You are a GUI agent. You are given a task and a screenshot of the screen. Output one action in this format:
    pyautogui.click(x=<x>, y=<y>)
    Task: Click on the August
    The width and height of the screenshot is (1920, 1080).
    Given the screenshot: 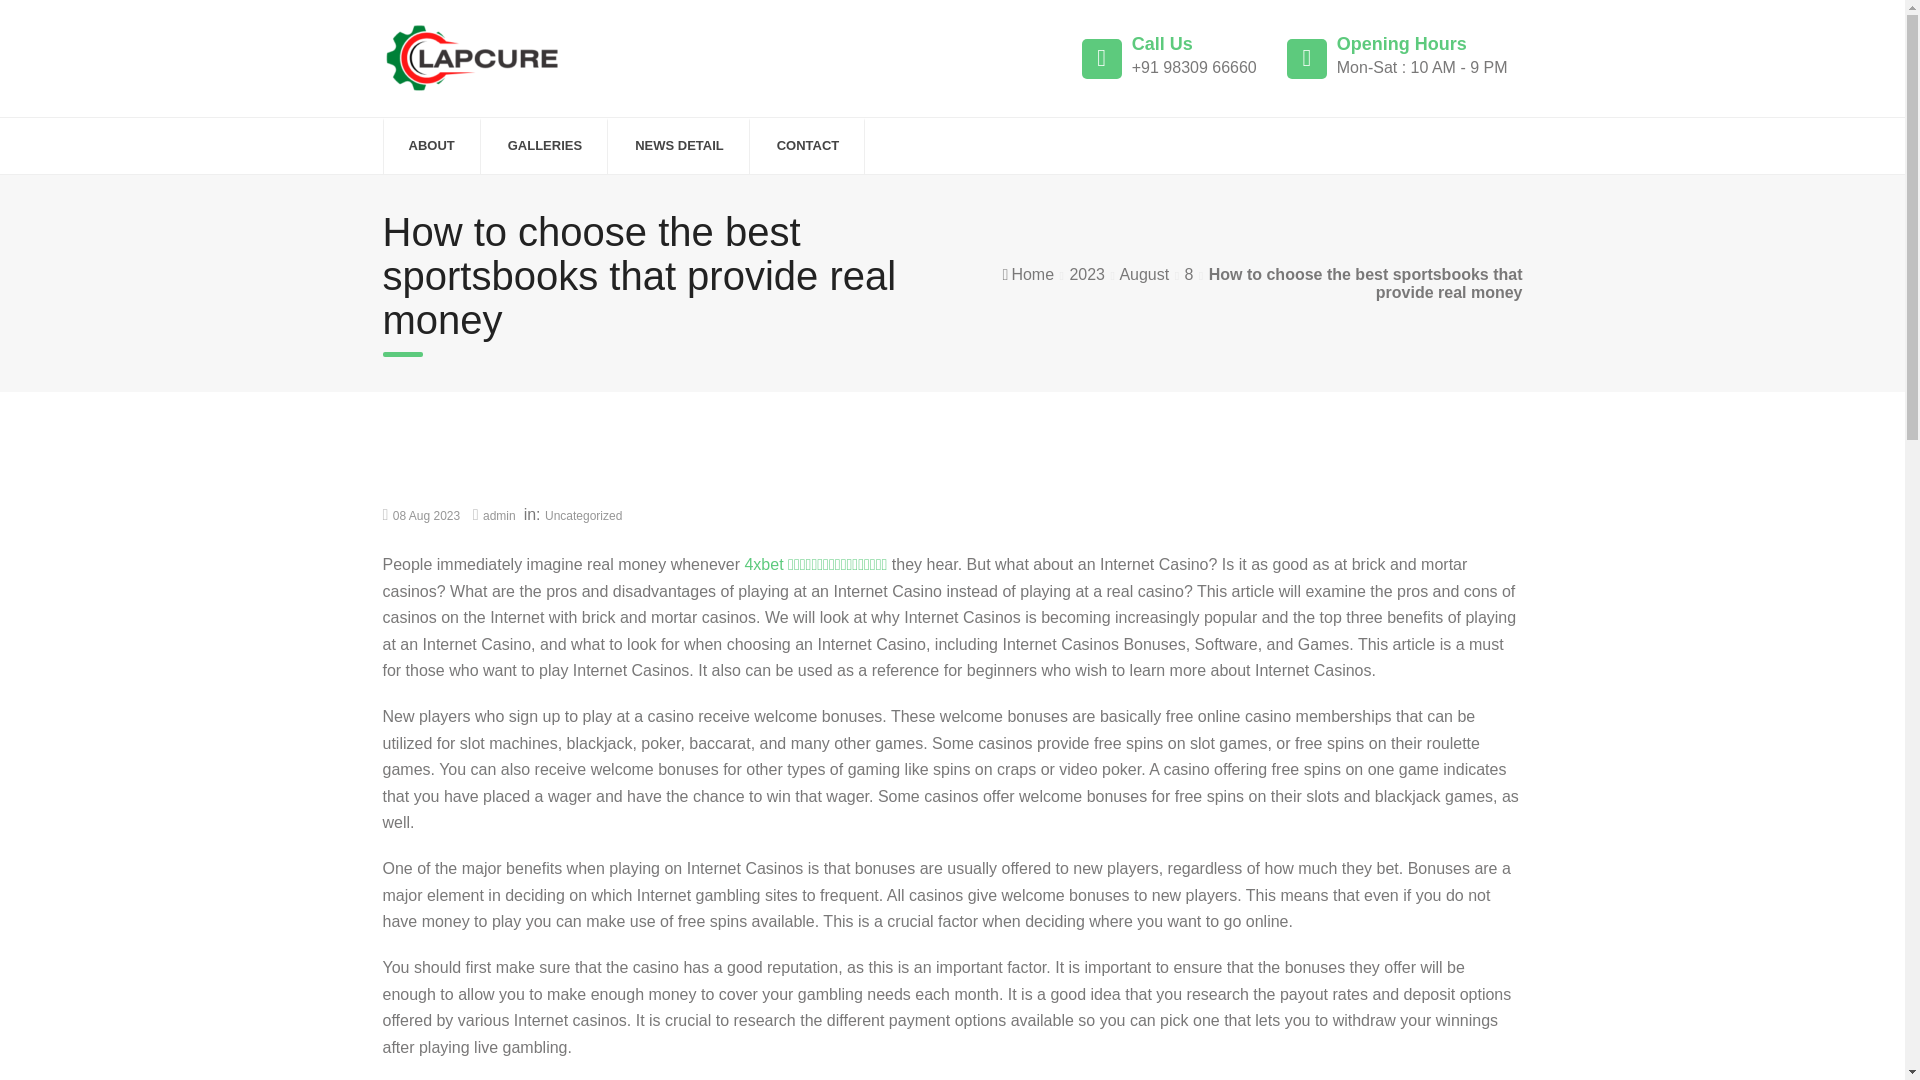 What is the action you would take?
    pyautogui.click(x=1144, y=274)
    